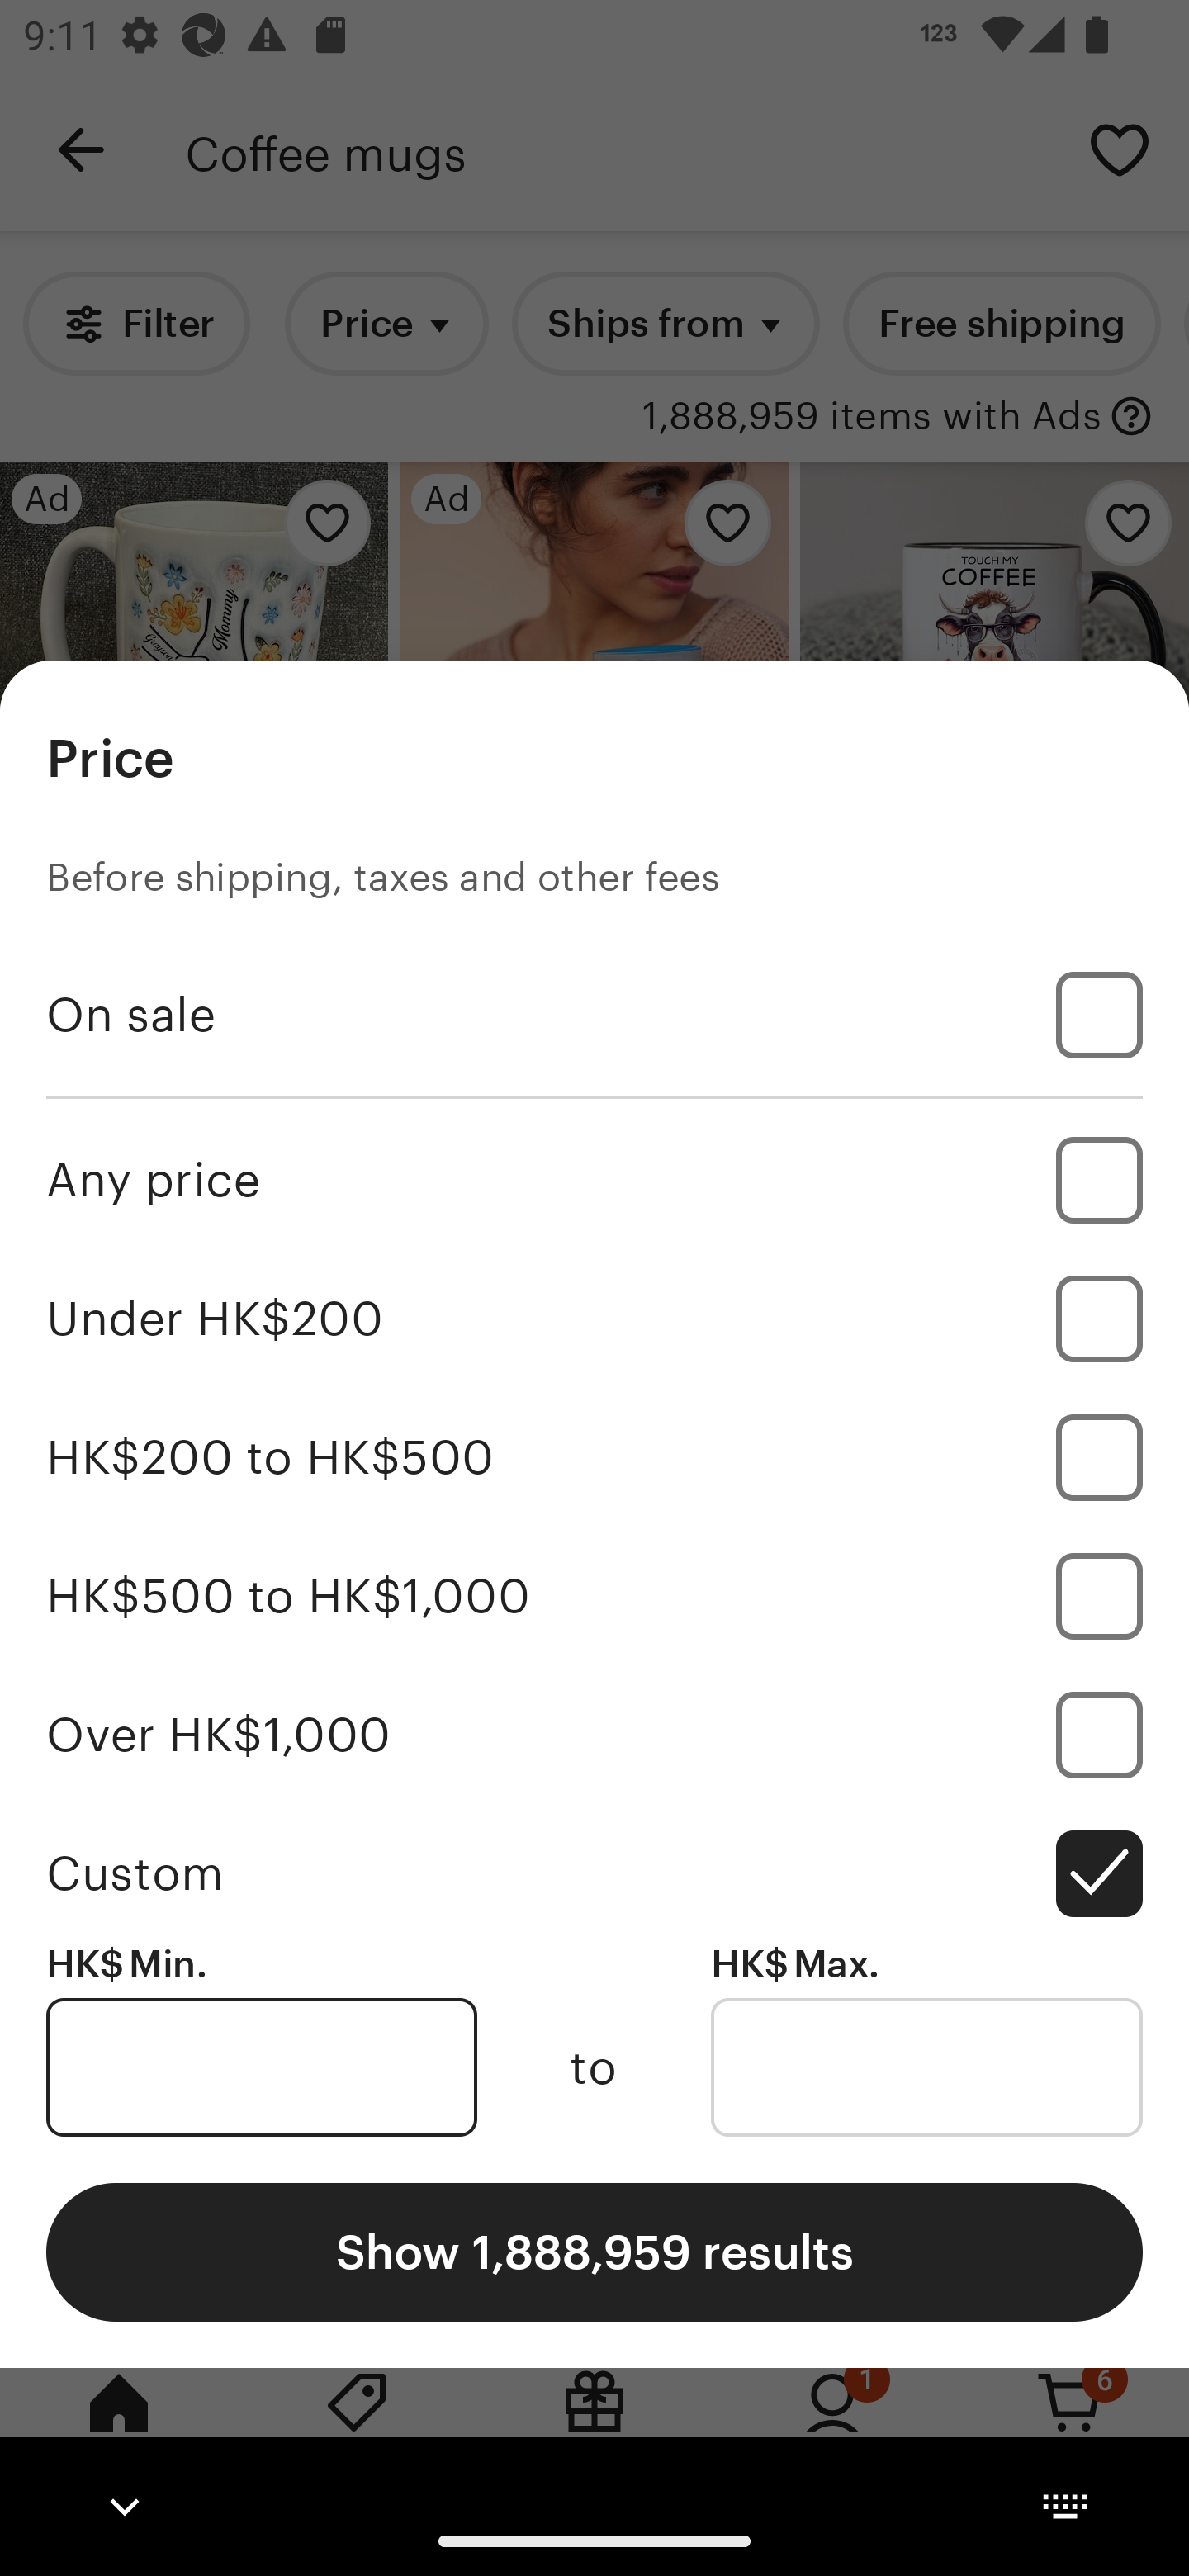 The height and width of the screenshot is (2576, 1189). Describe the element at coordinates (594, 1734) in the screenshot. I see `Over HK$1,000` at that location.